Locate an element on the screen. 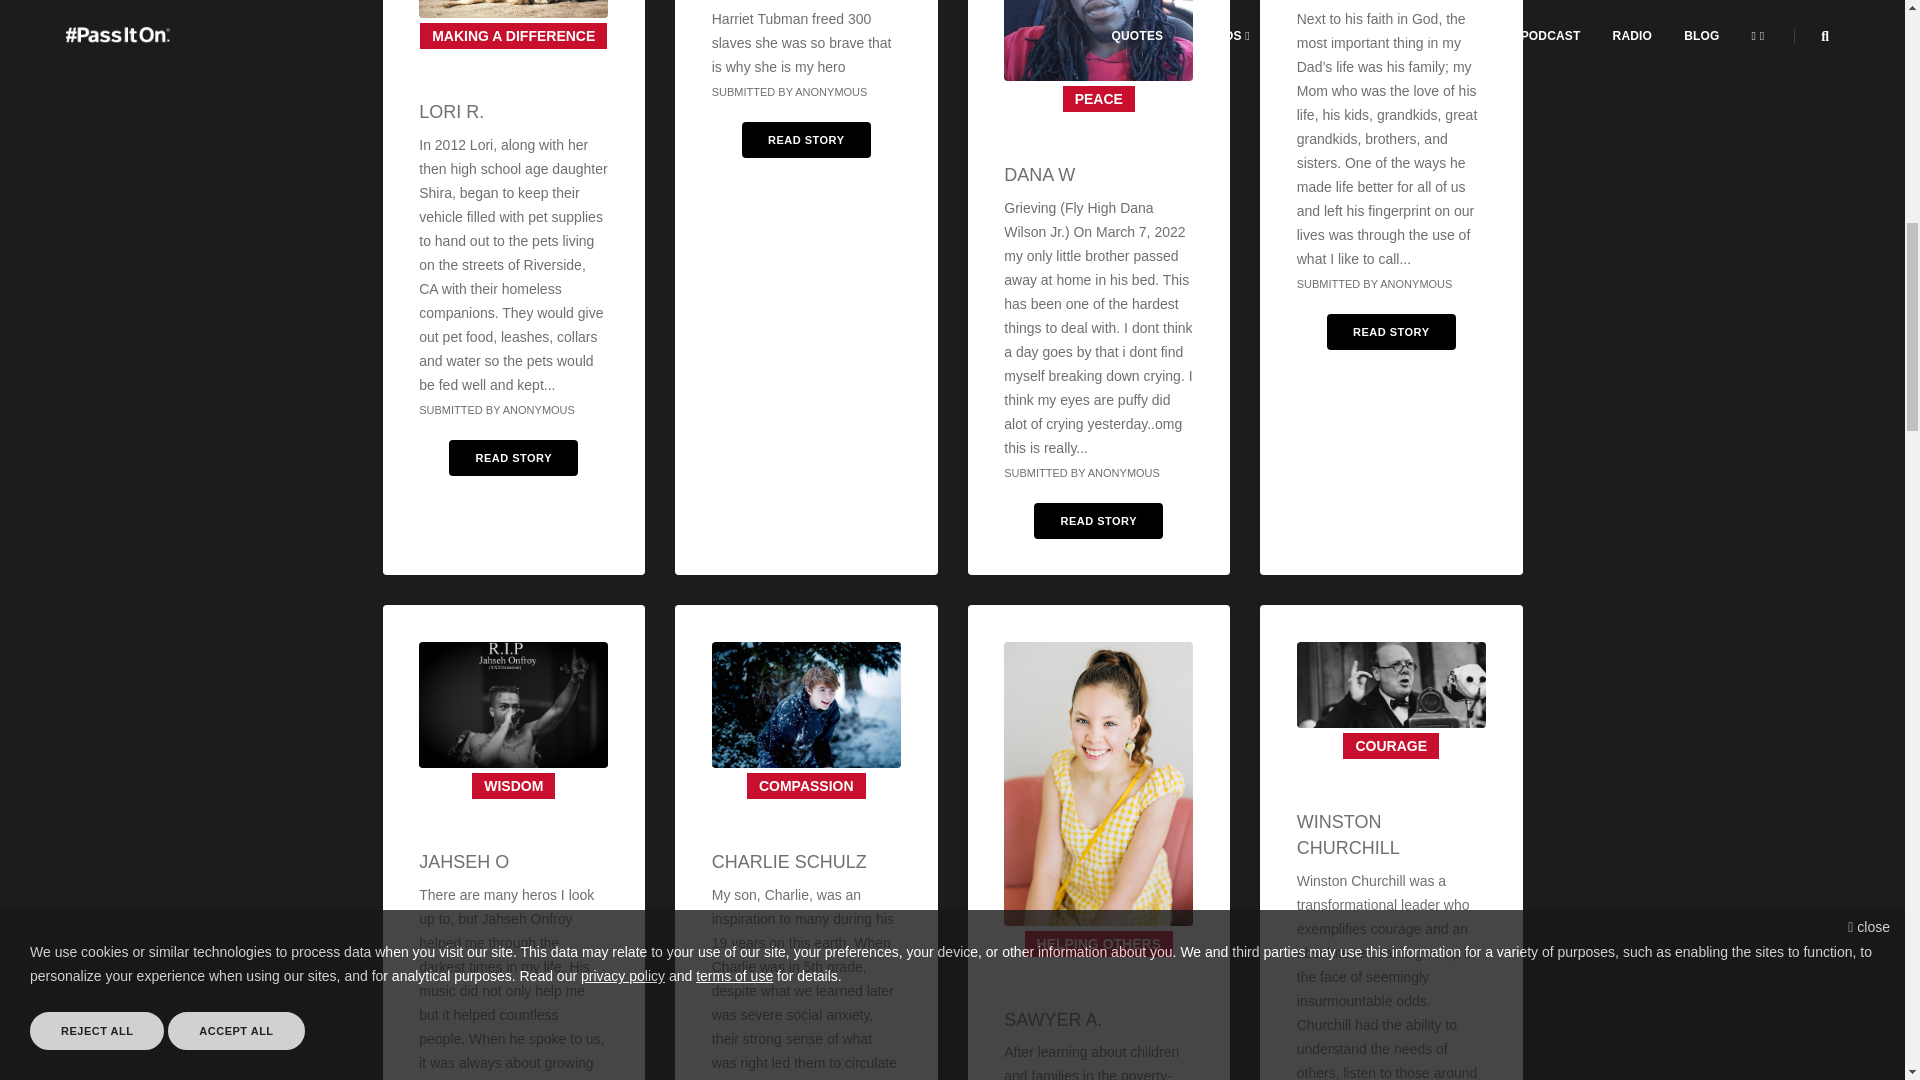 The width and height of the screenshot is (1920, 1080). MAKING A DIFFERENCE is located at coordinates (513, 35).